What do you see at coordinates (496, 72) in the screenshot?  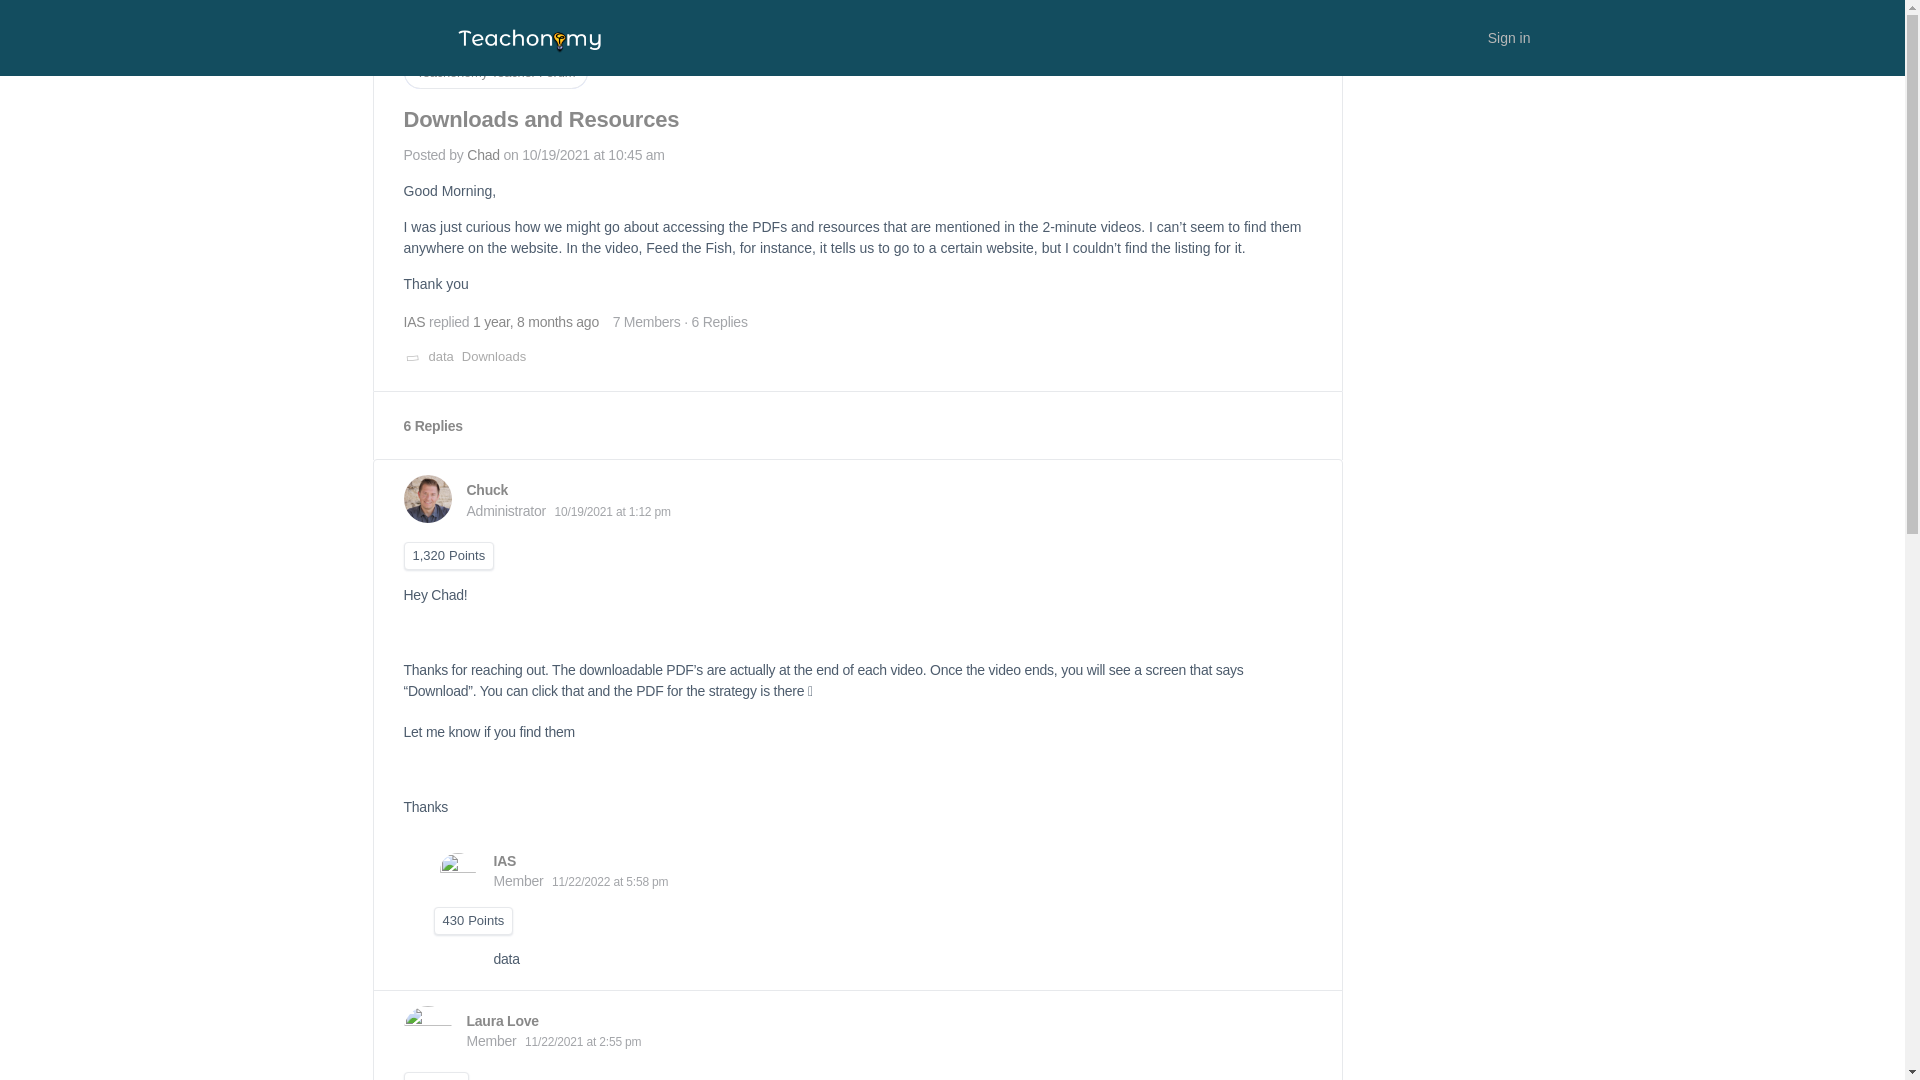 I see `Teachonomy Teacher Forum` at bounding box center [496, 72].